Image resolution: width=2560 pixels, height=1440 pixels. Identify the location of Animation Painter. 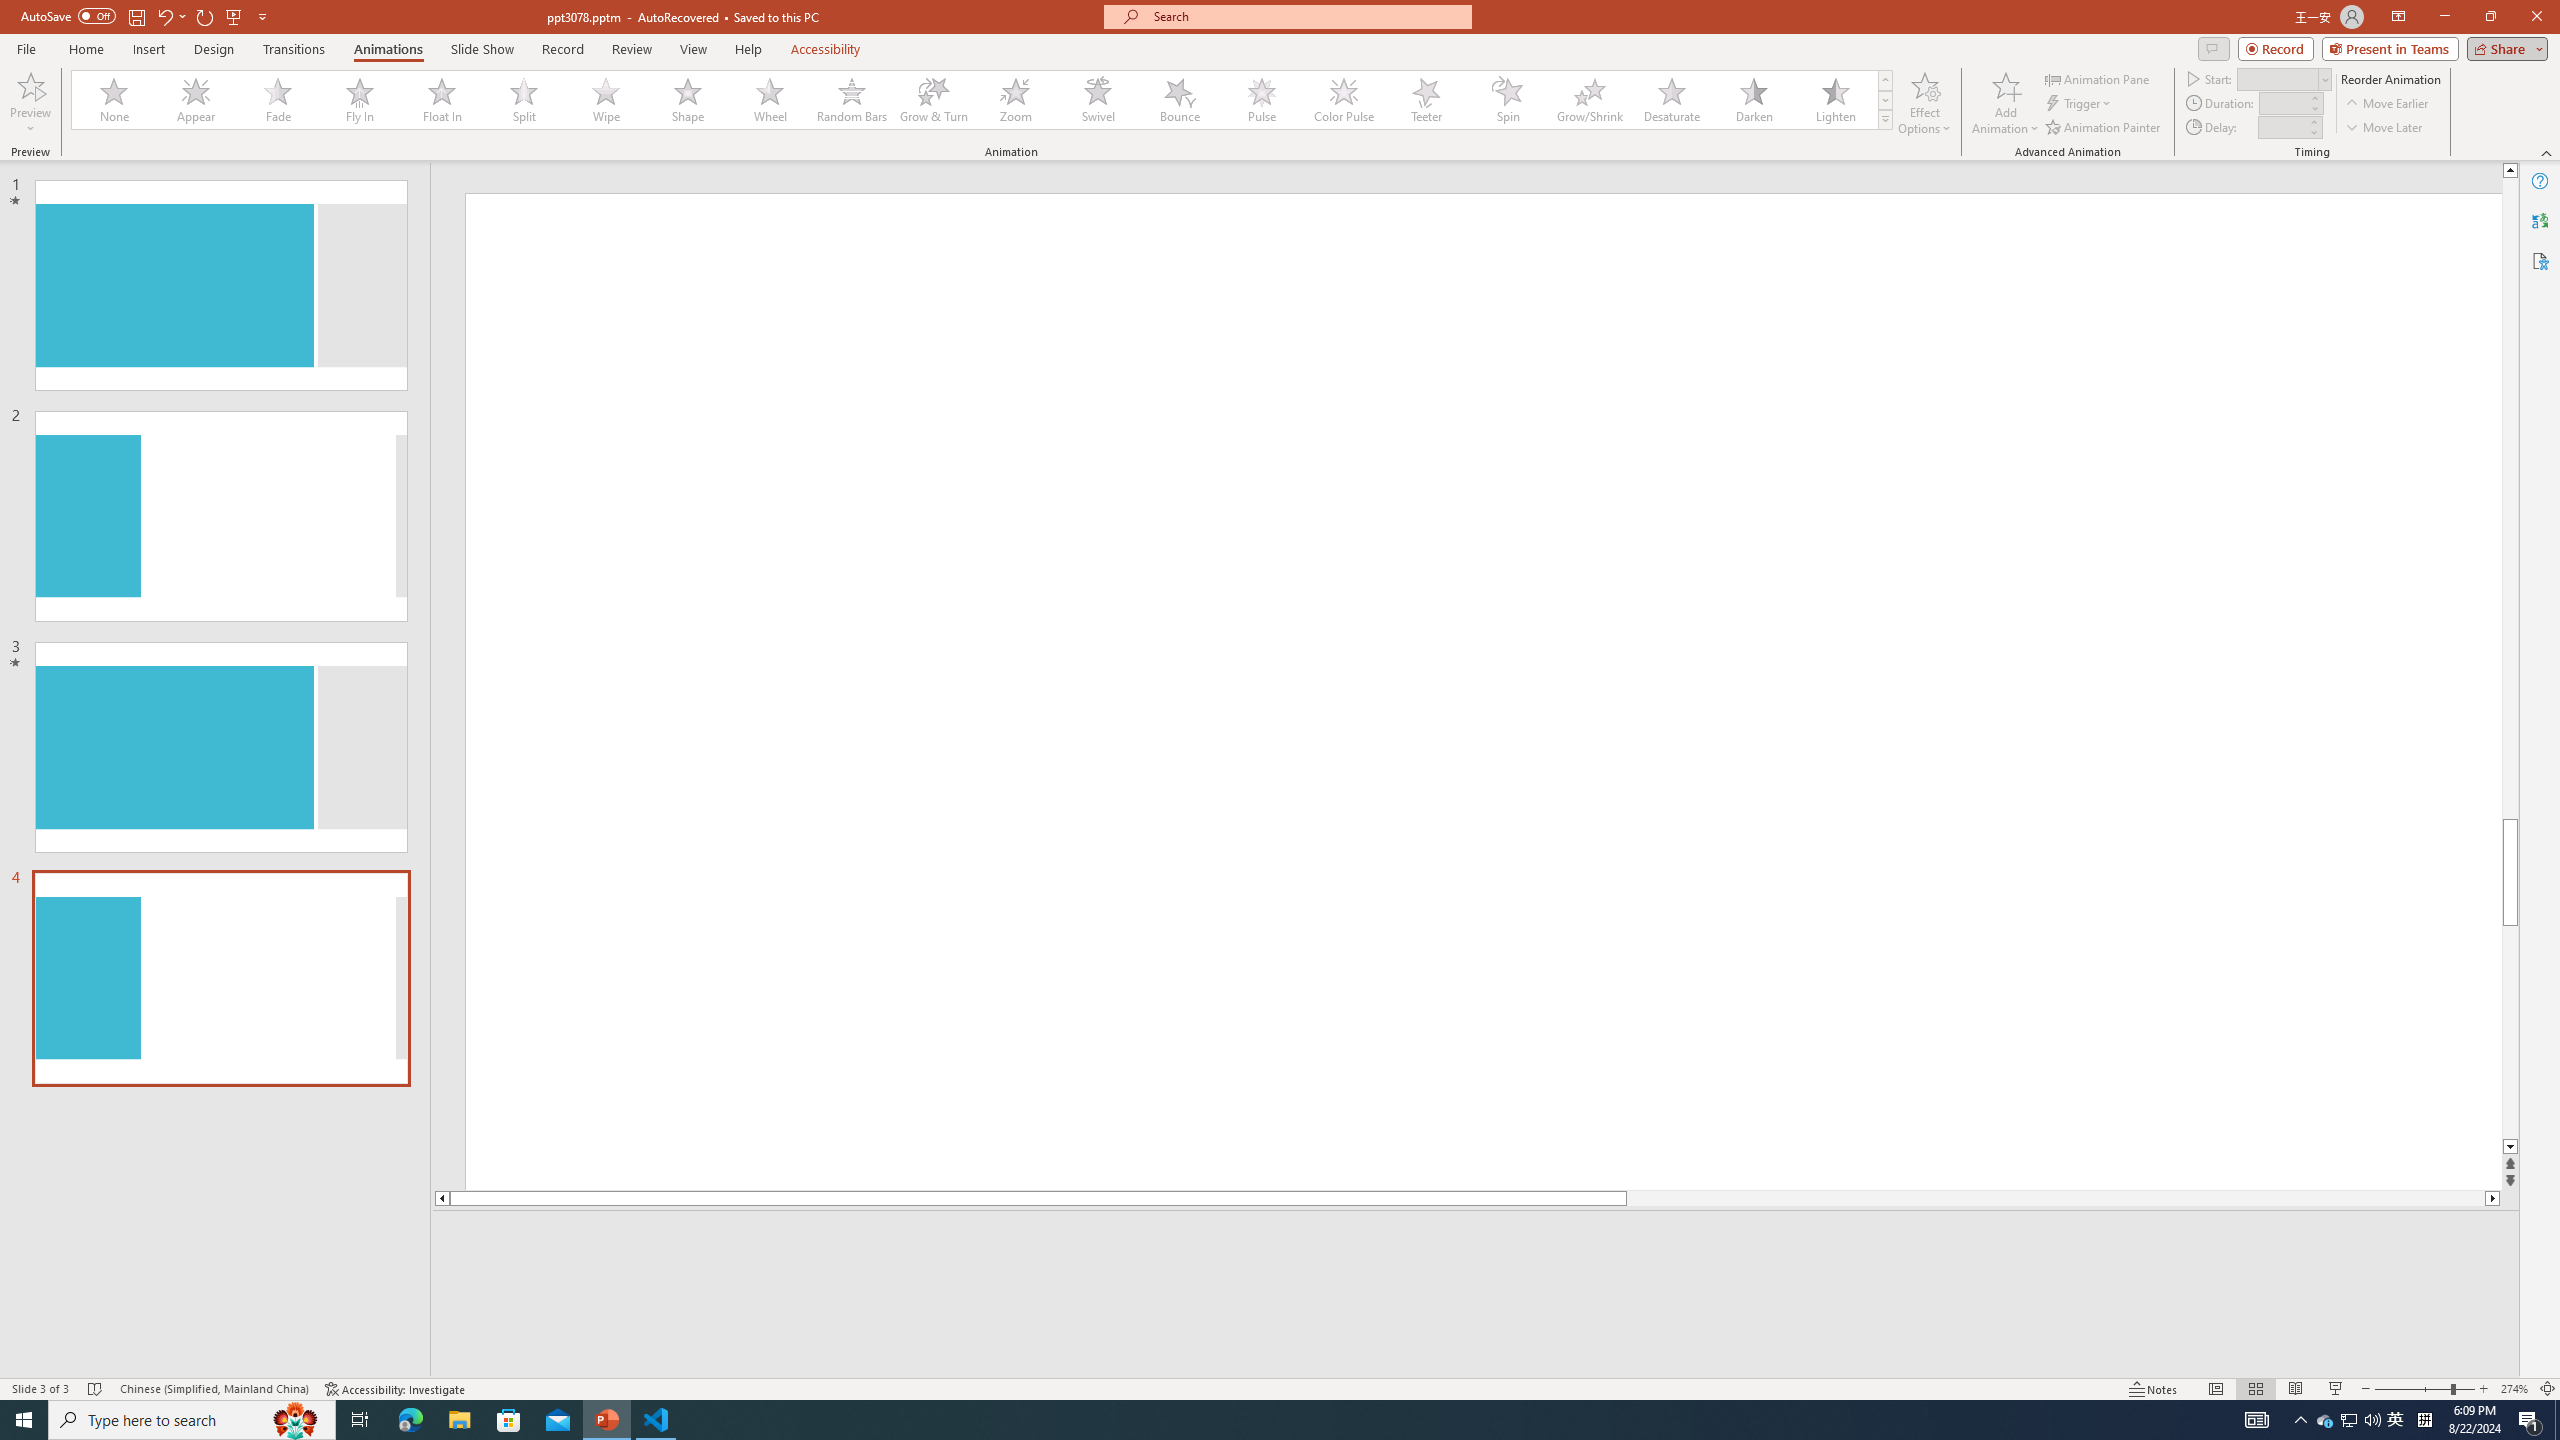
(2104, 128).